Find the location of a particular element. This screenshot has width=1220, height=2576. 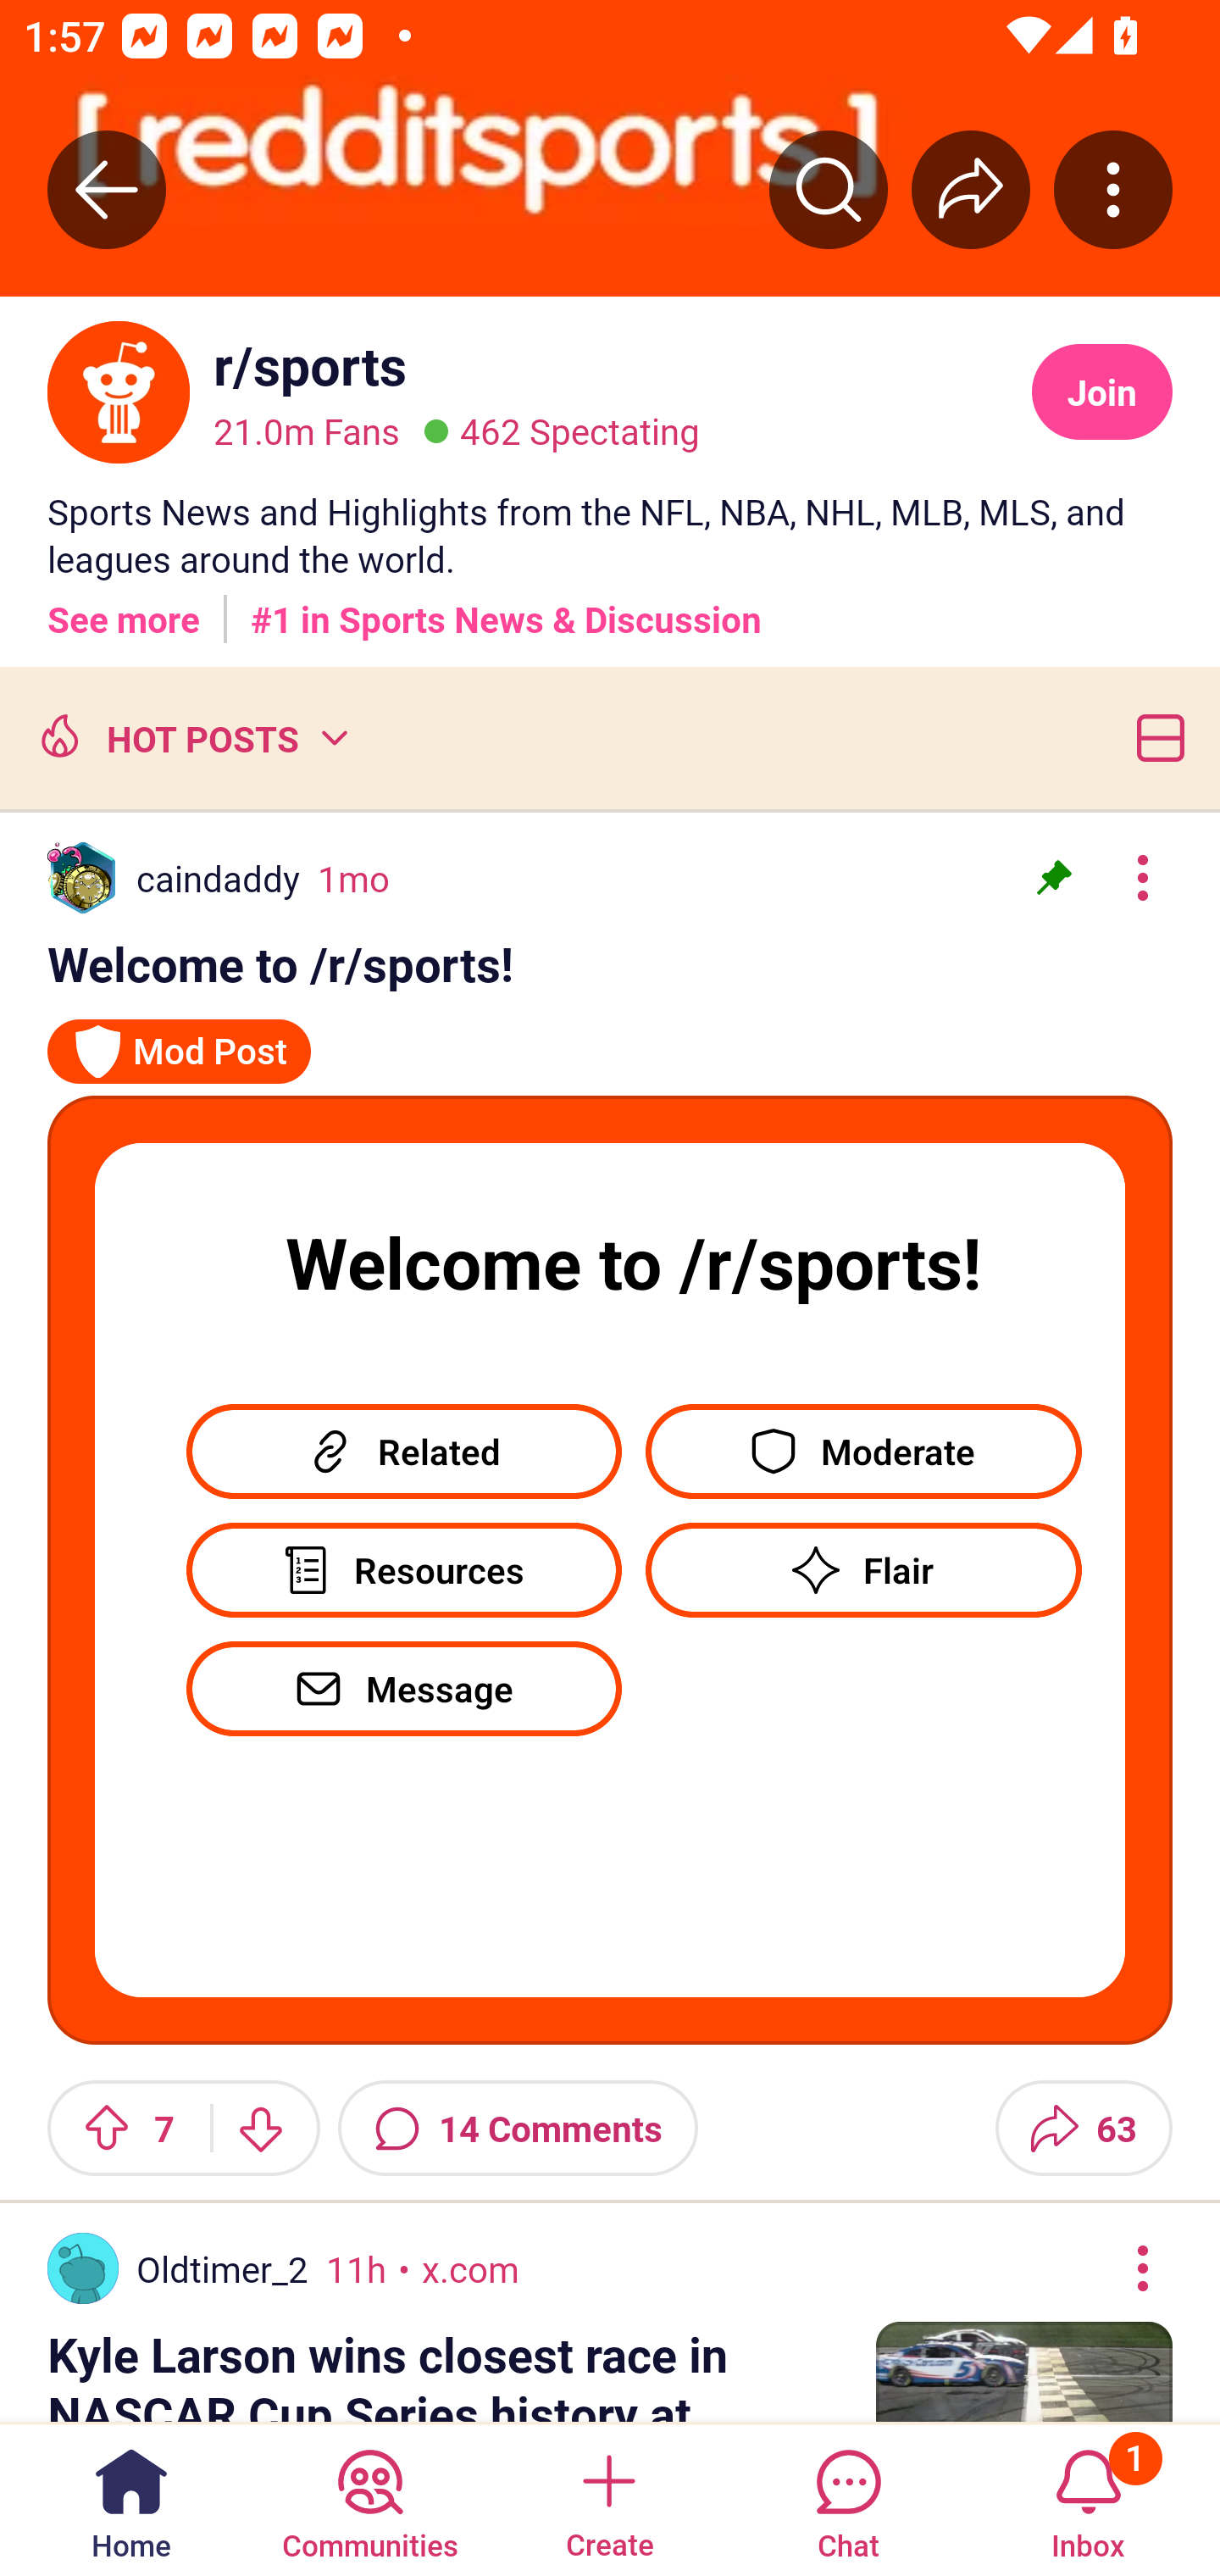

More community actions is located at coordinates (1113, 189).